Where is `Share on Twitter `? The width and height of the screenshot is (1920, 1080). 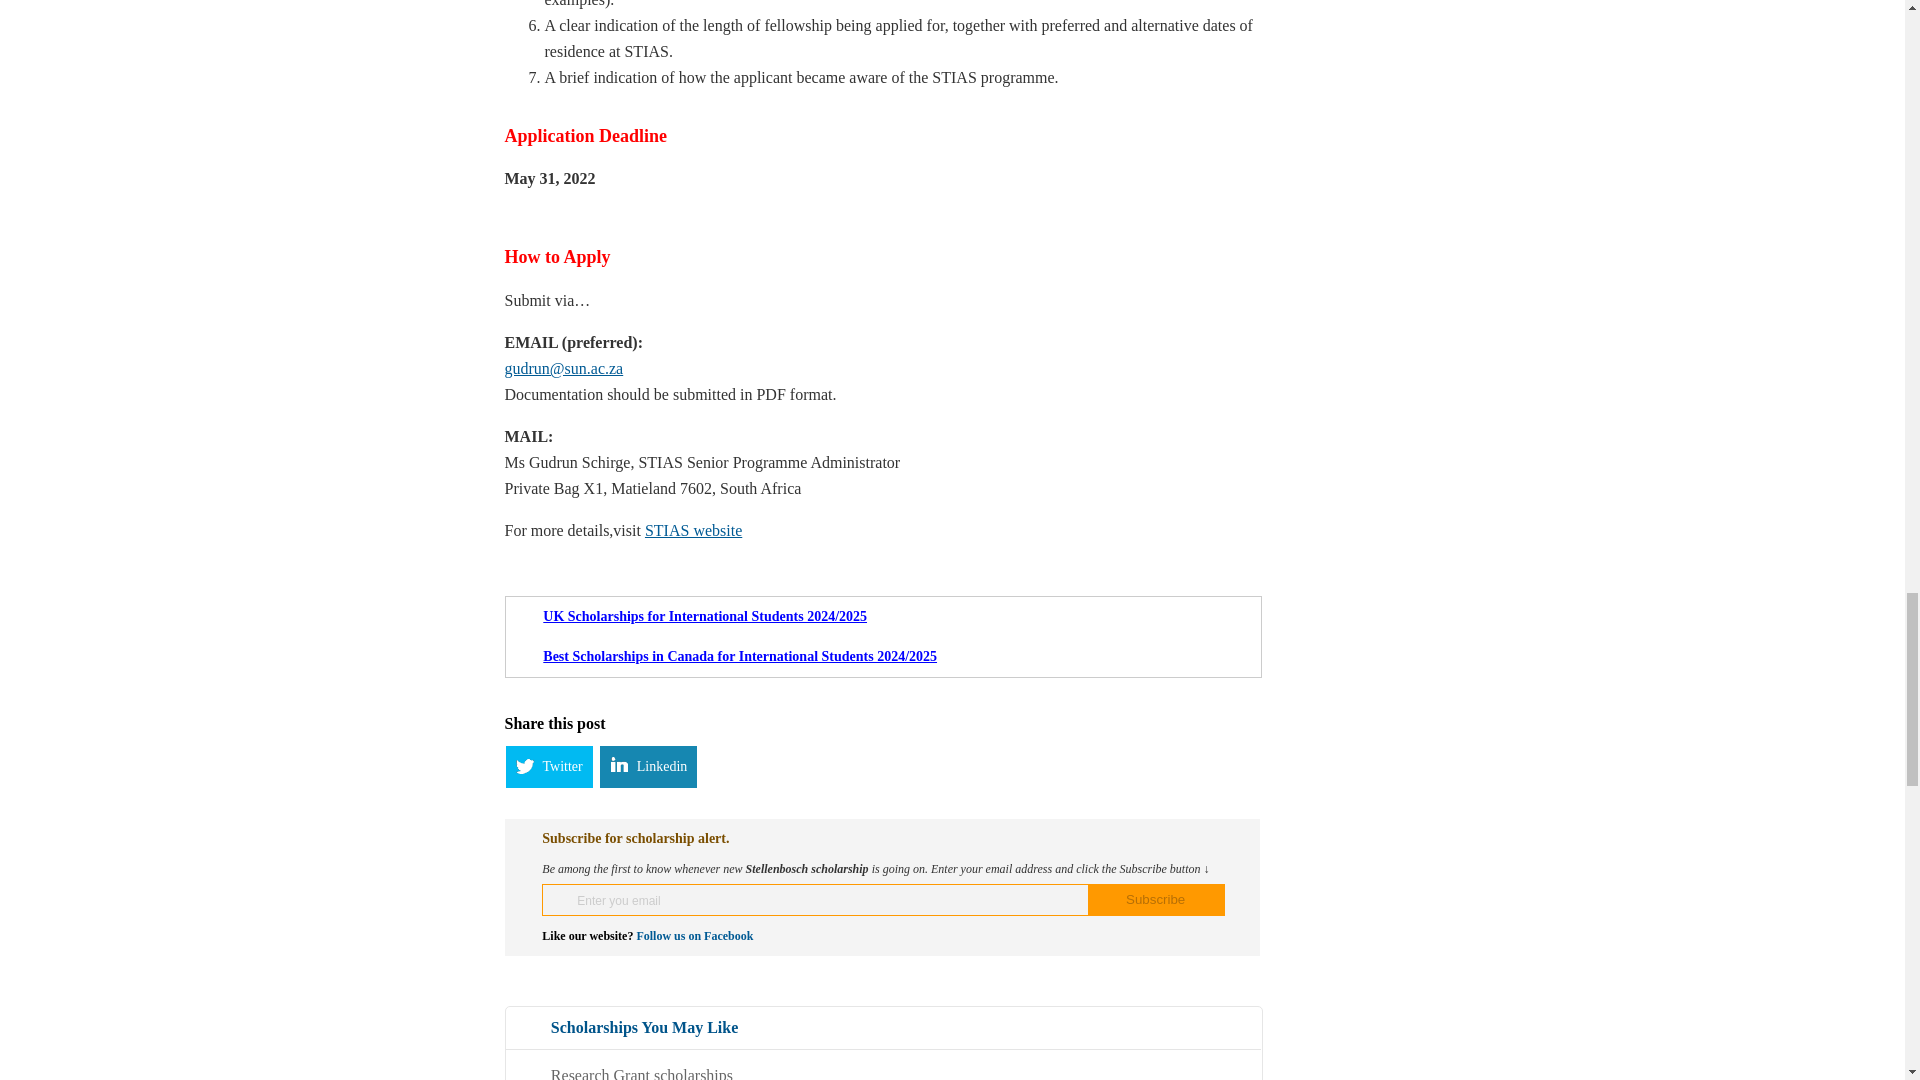 Share on Twitter  is located at coordinates (548, 767).